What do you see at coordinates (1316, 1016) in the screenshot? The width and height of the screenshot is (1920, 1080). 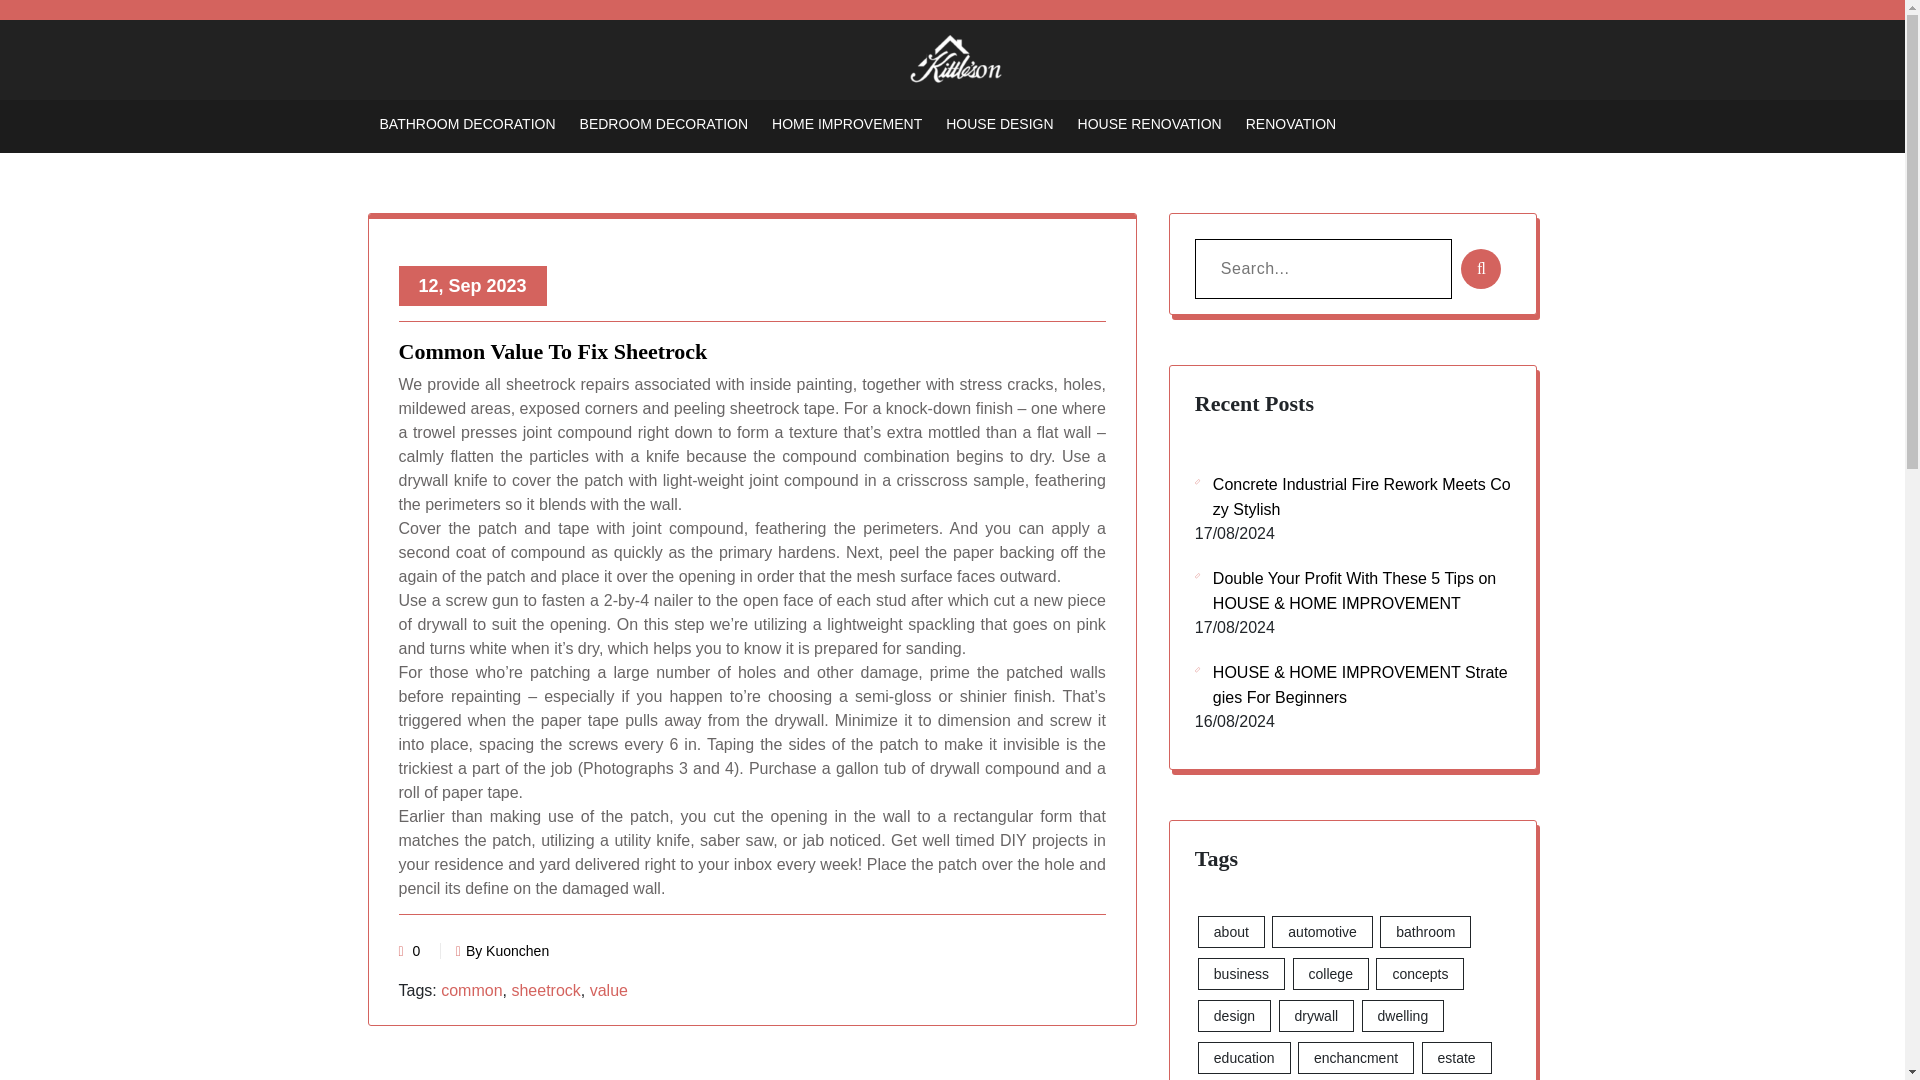 I see `drywall` at bounding box center [1316, 1016].